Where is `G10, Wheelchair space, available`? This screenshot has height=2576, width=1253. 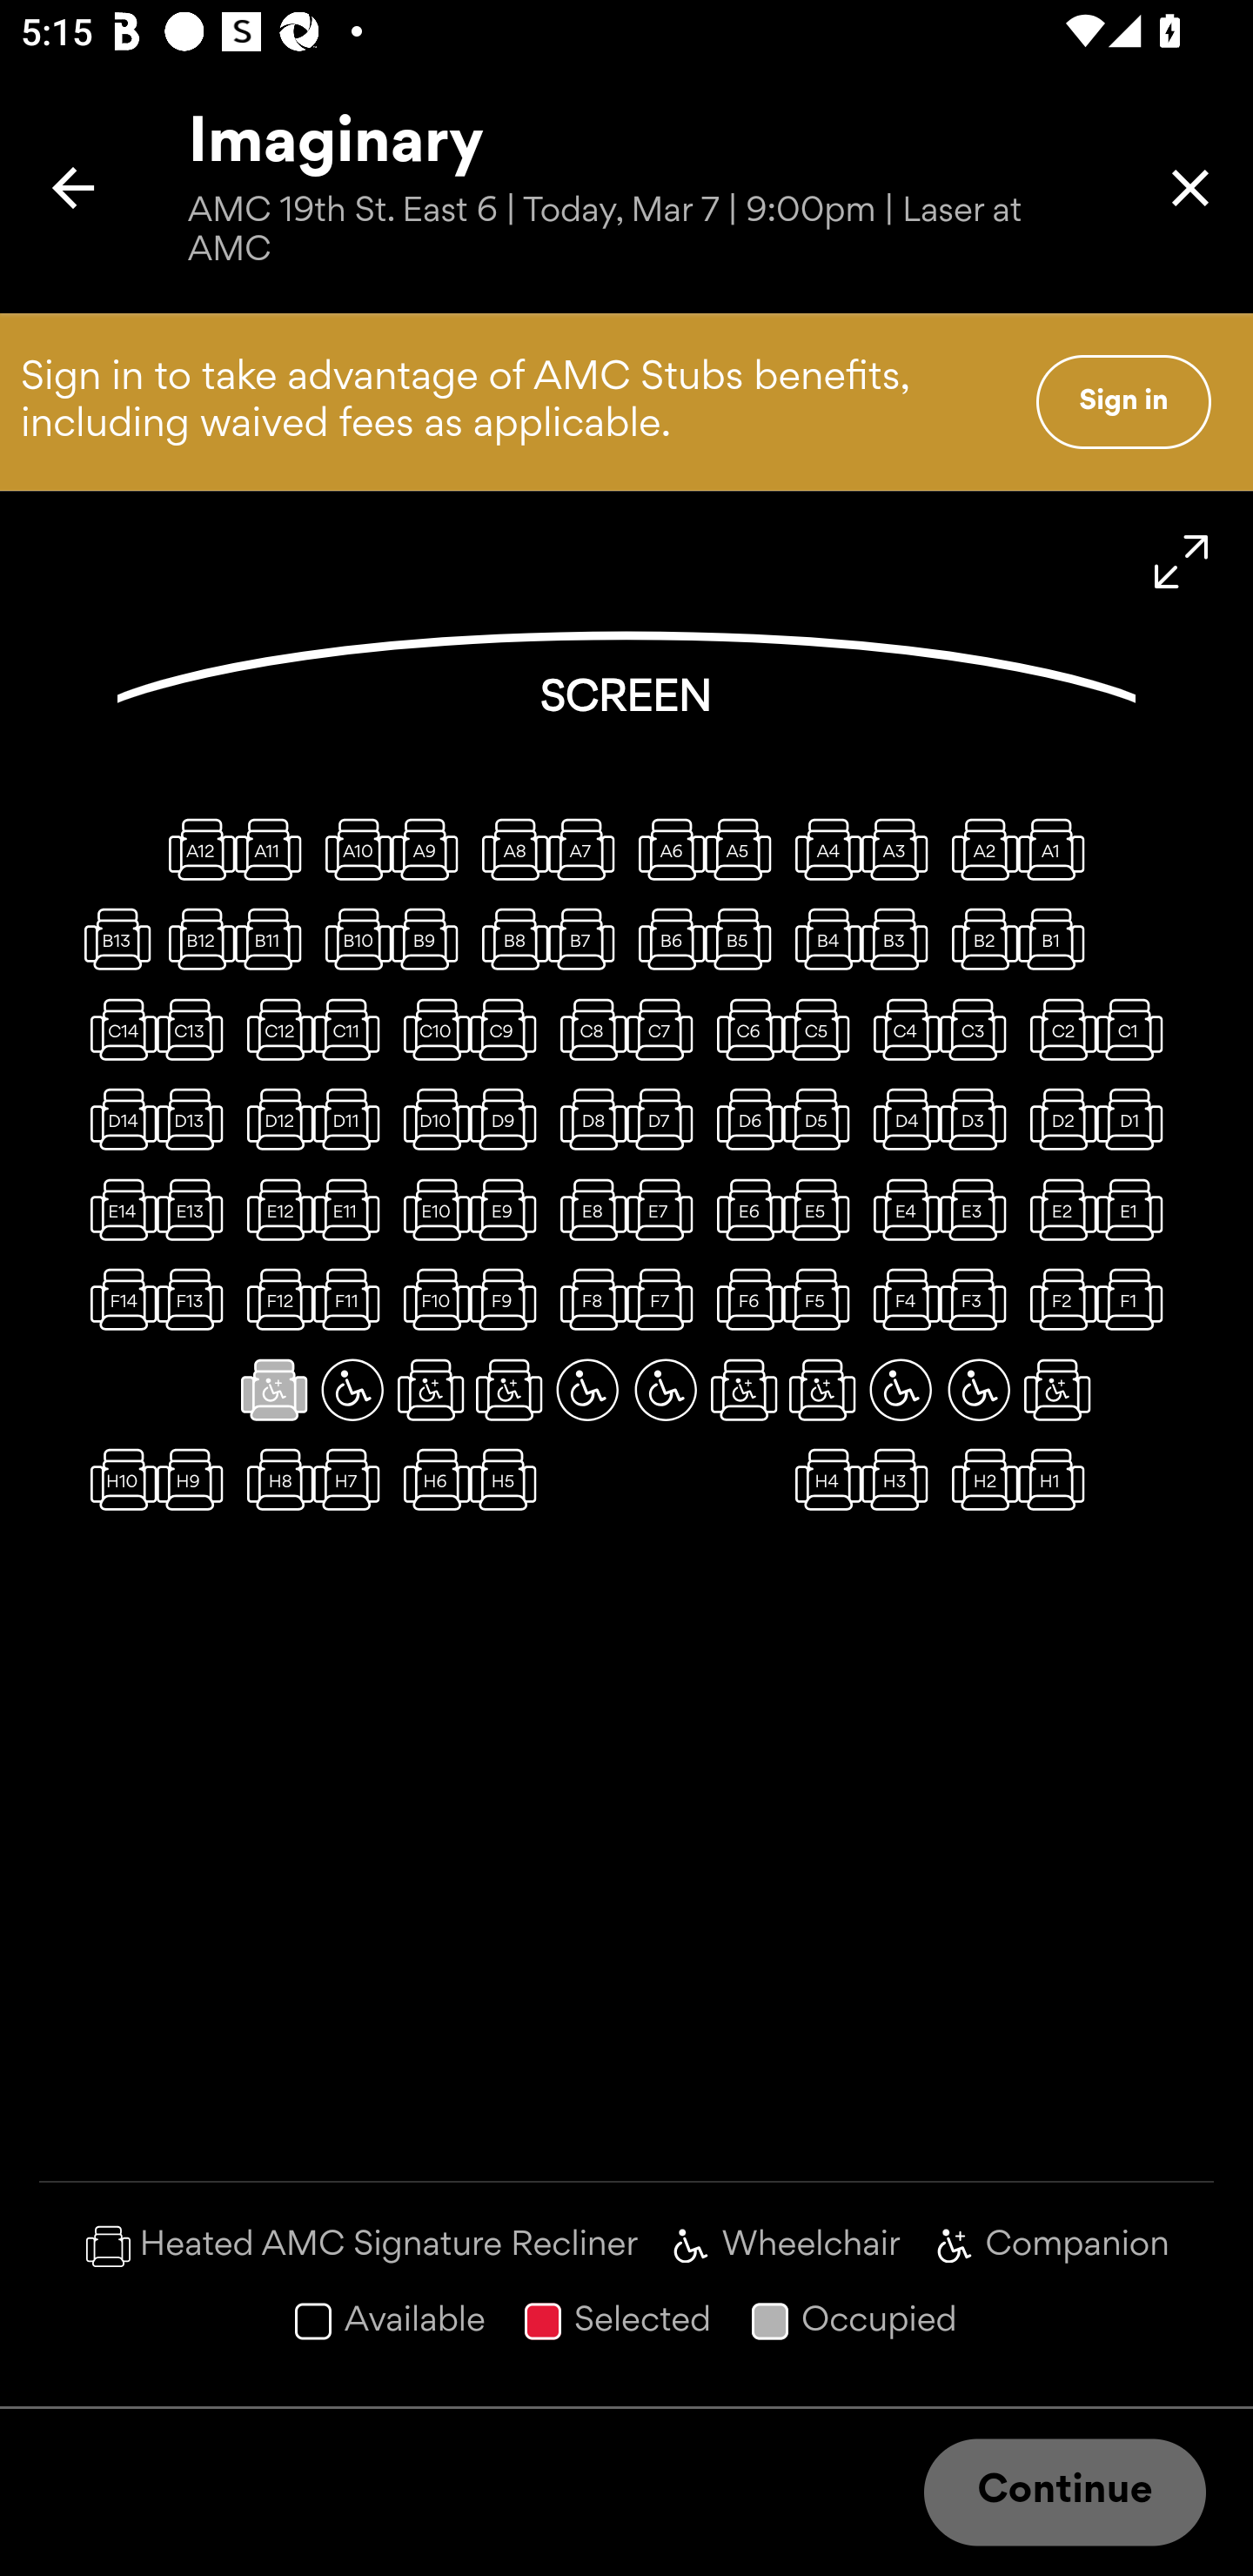
G10, Wheelchair space, available is located at coordinates (352, 1389).